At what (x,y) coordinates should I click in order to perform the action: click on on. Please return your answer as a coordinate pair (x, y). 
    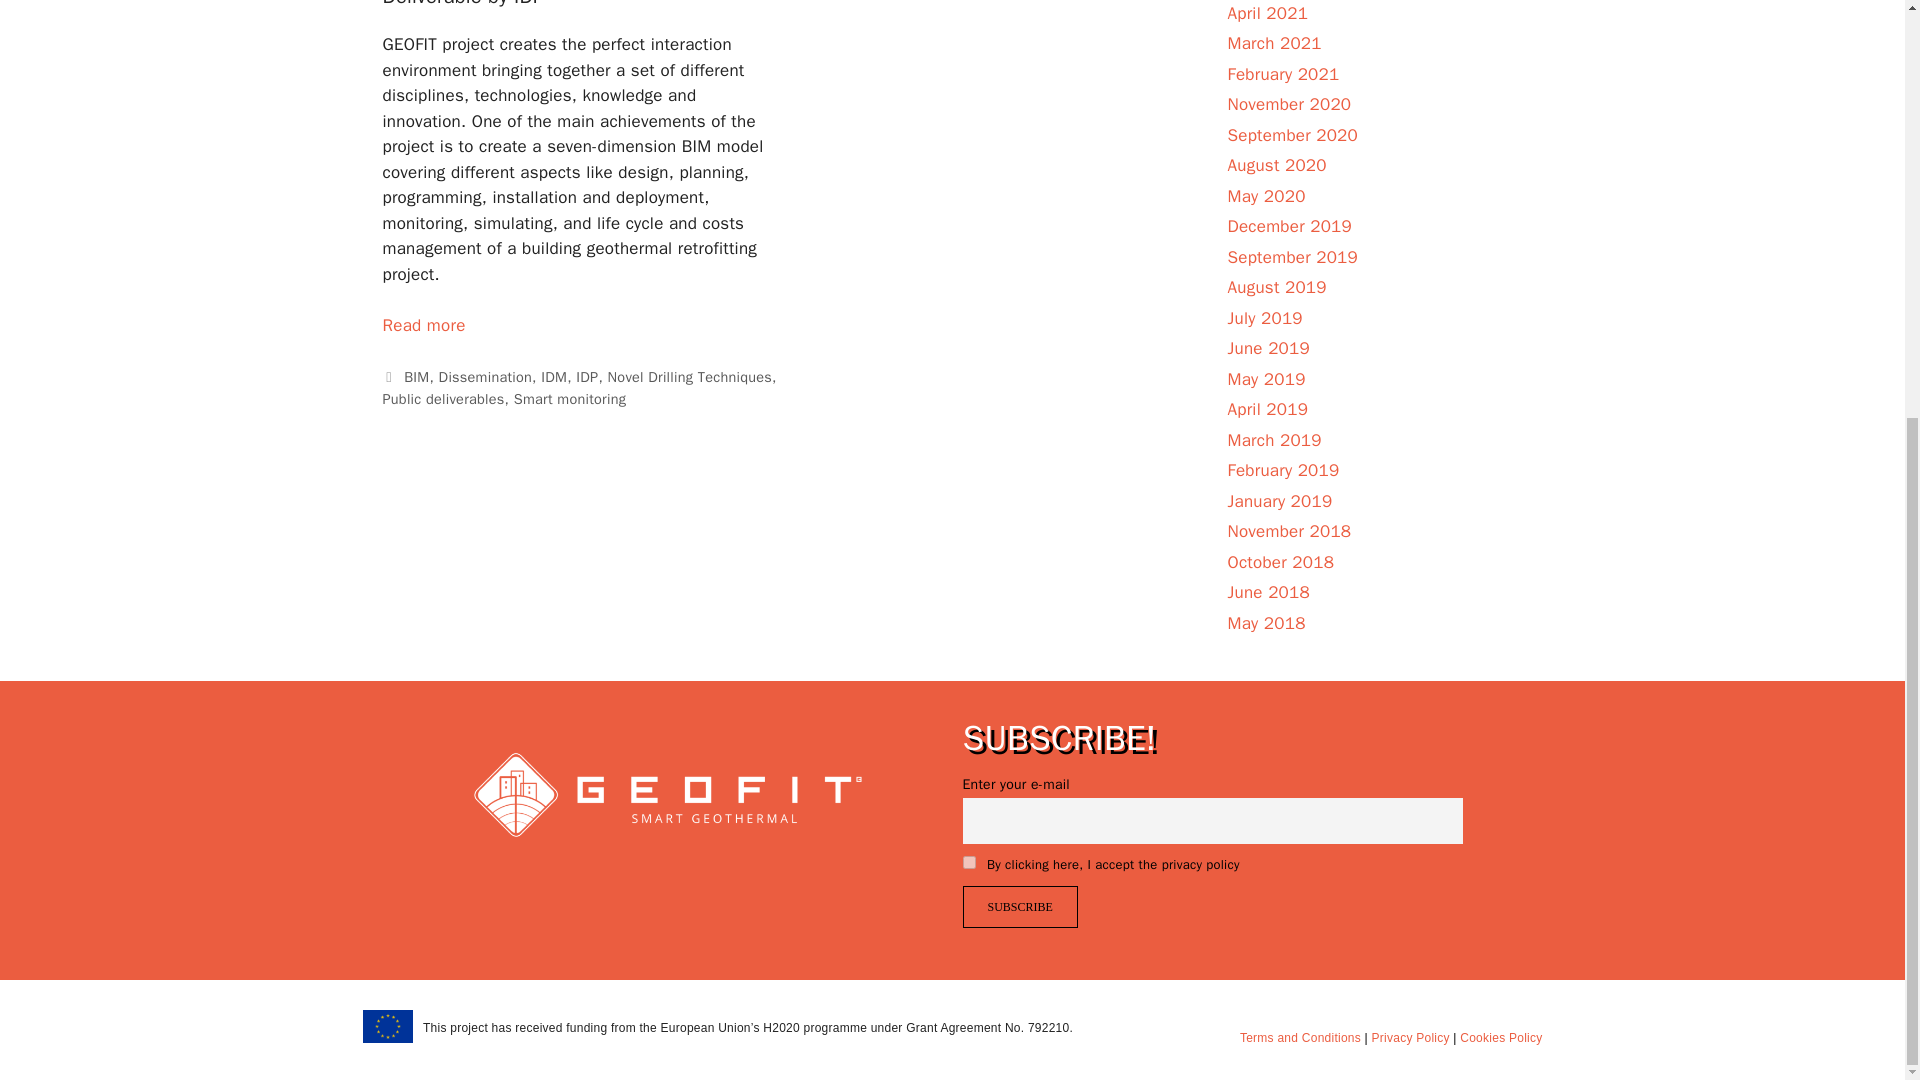
    Looking at the image, I should click on (968, 862).